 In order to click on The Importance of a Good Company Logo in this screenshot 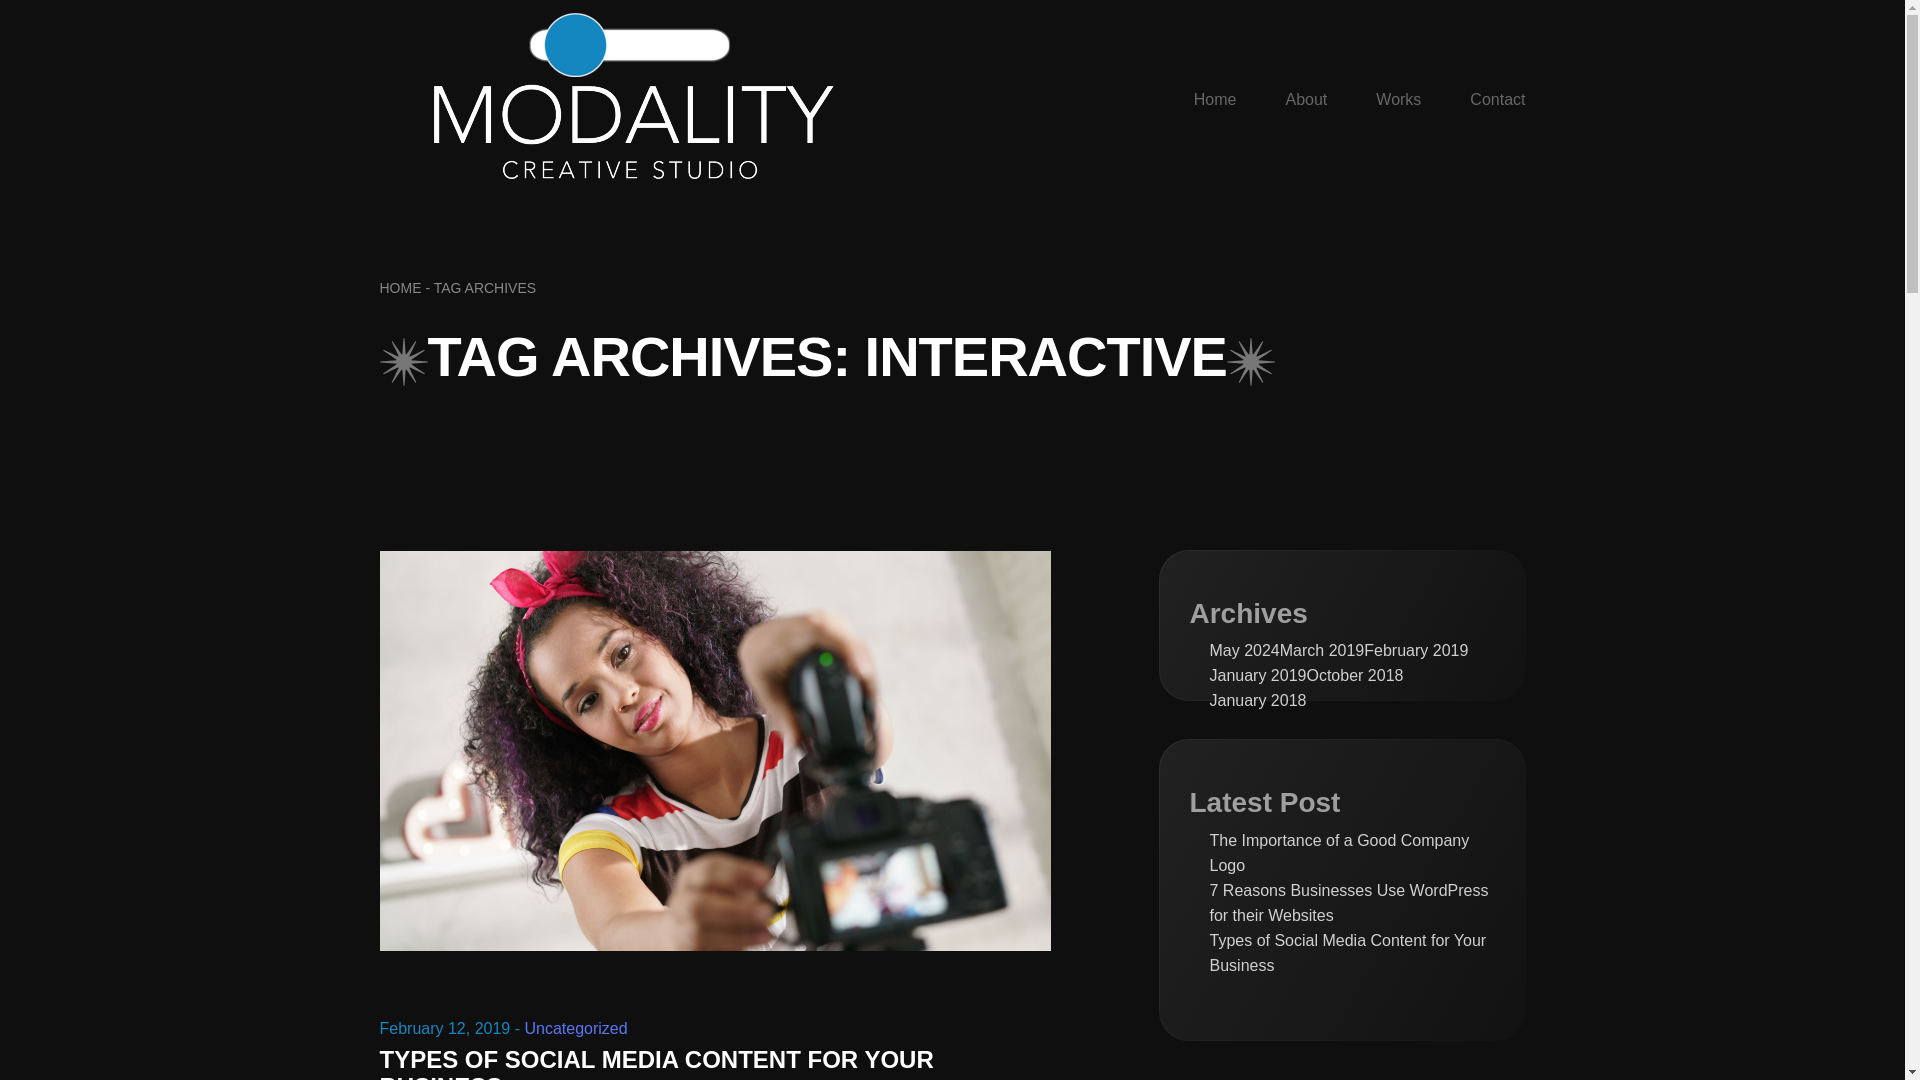, I will do `click(1352, 853)`.